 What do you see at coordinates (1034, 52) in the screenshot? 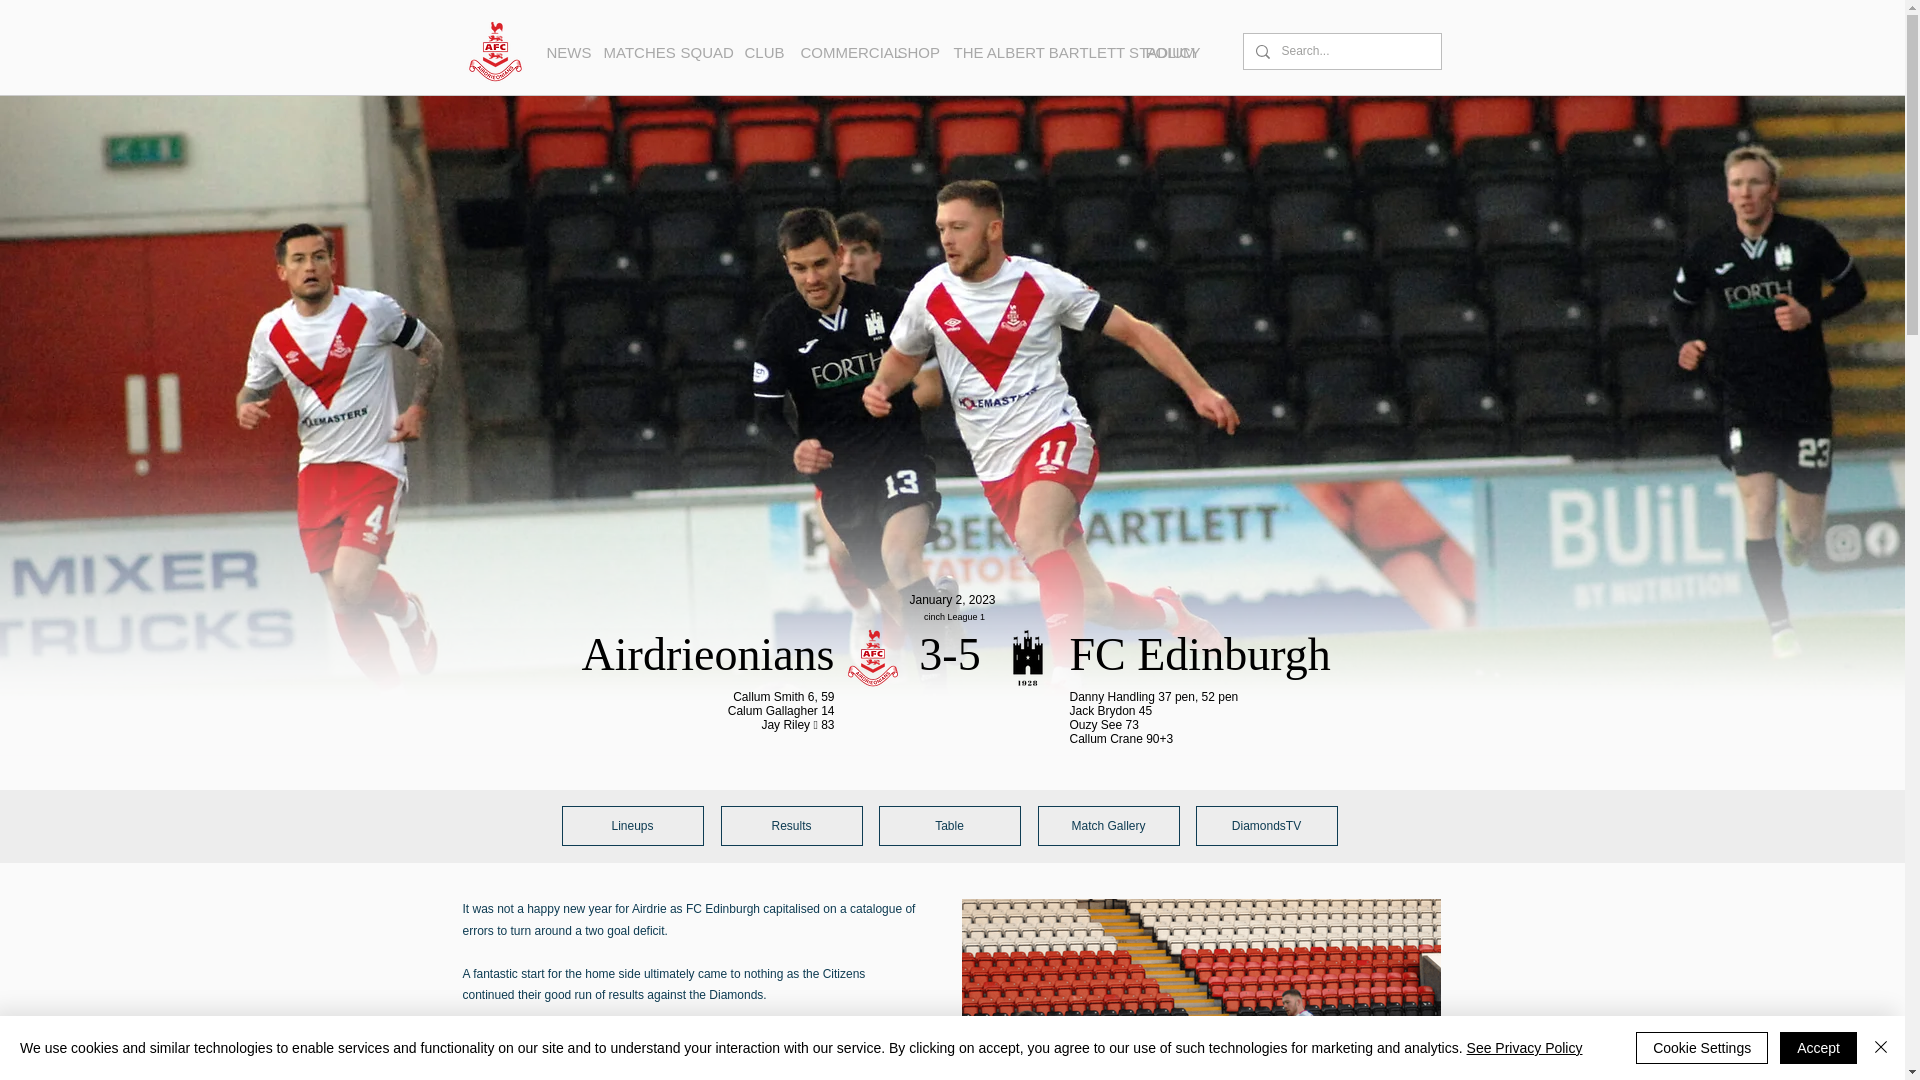
I see `THE ALBERT BARTLETT STADIUM` at bounding box center [1034, 52].